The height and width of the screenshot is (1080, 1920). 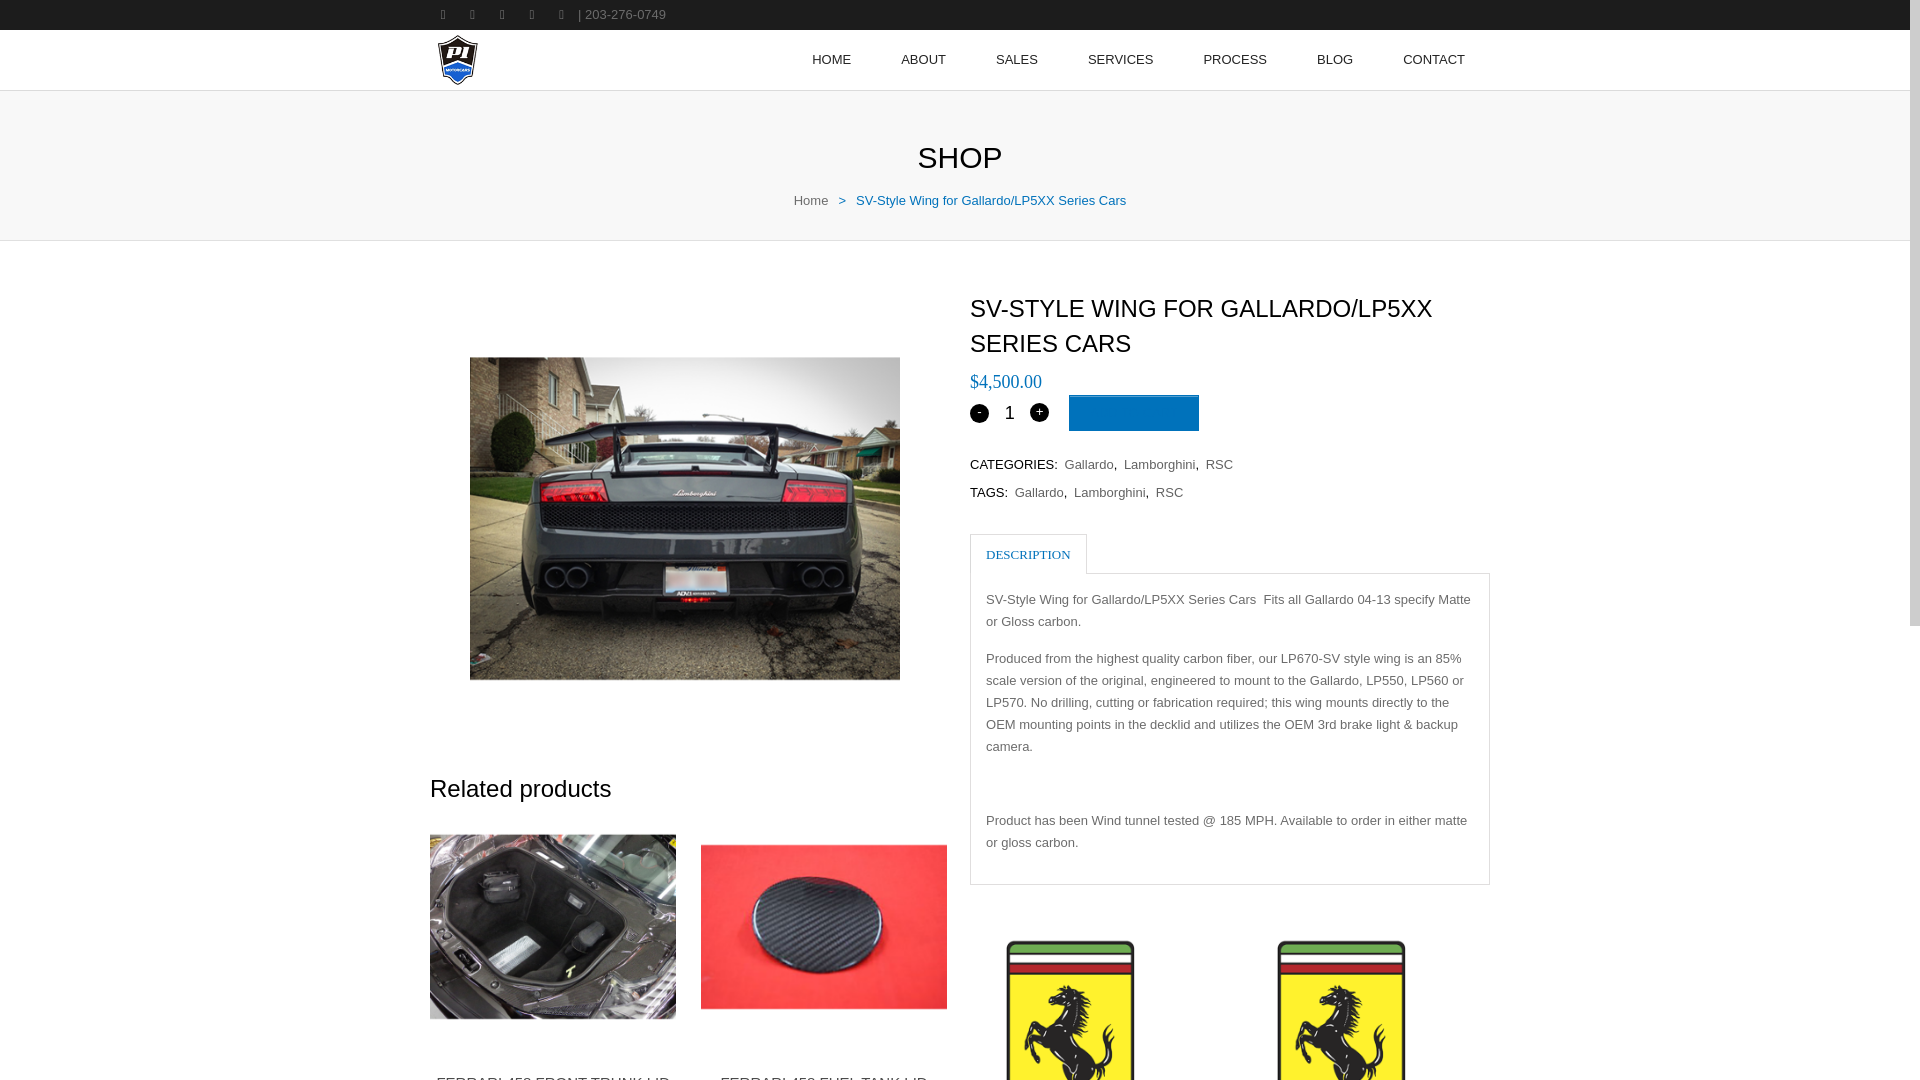 What do you see at coordinates (1434, 60) in the screenshot?
I see `CONTACT` at bounding box center [1434, 60].